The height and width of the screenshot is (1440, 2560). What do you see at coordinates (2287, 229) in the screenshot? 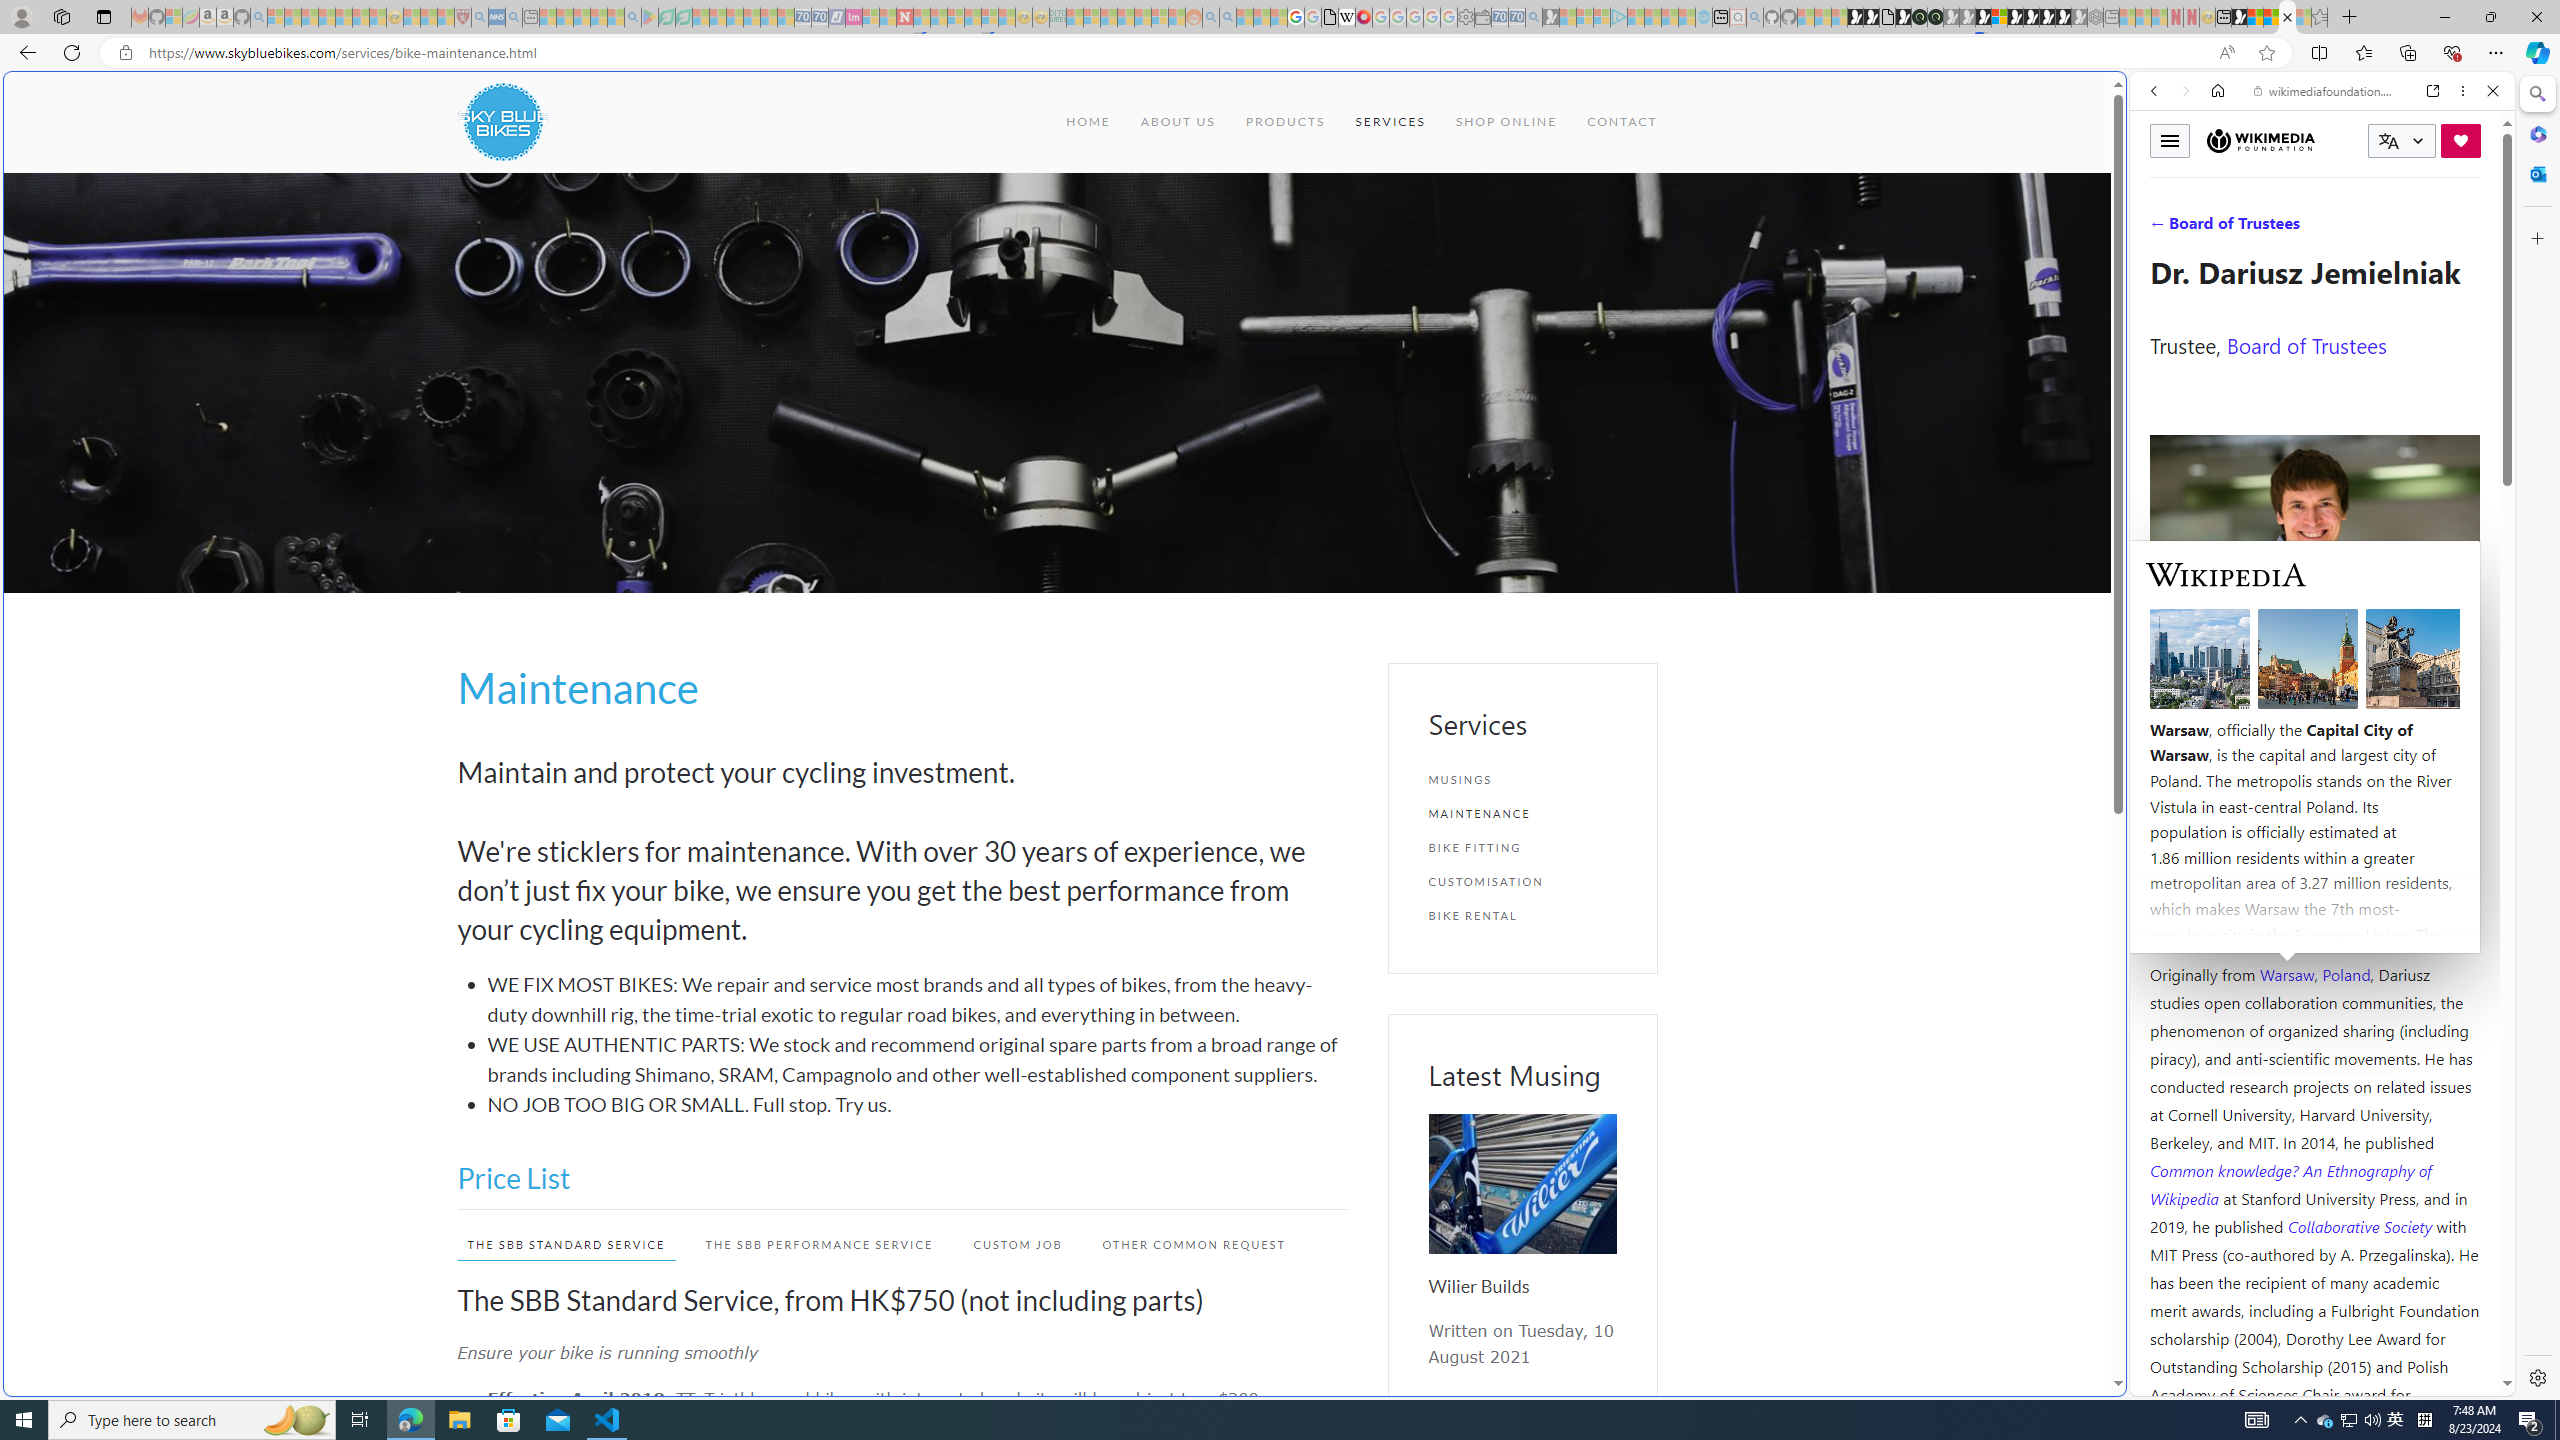
I see `VIDEOS` at bounding box center [2287, 229].